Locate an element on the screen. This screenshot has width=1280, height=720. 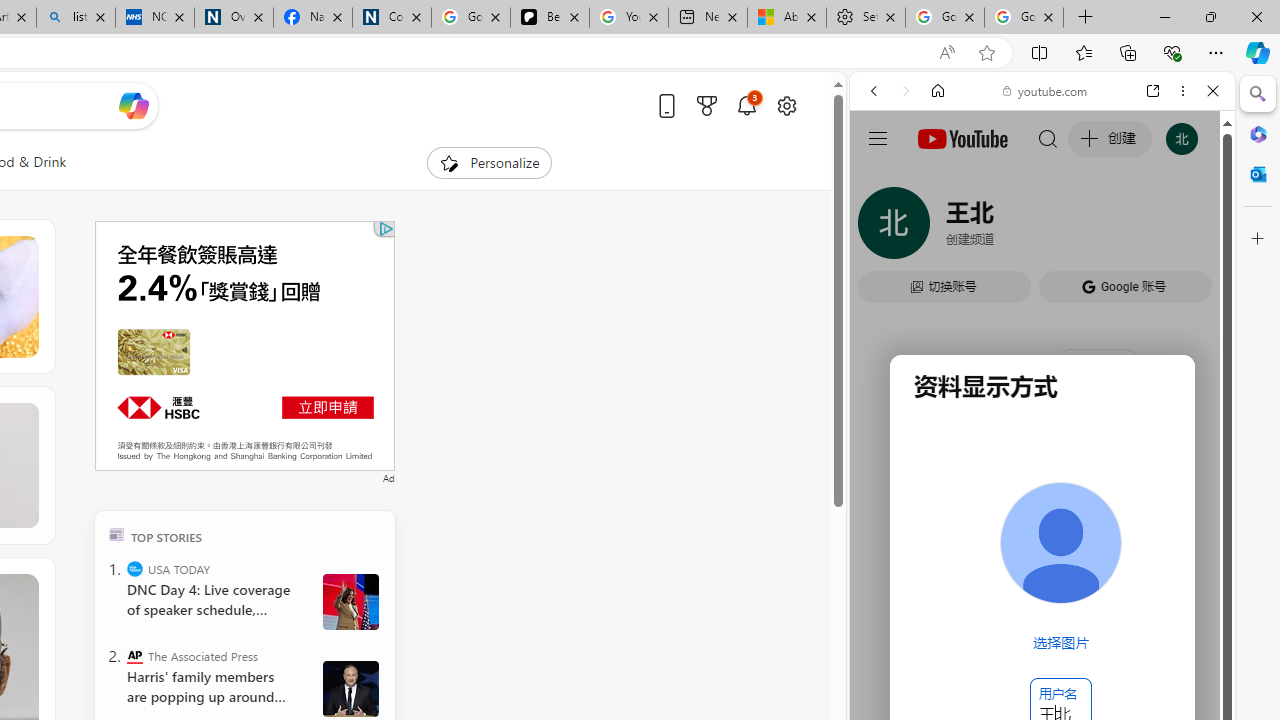
TOP is located at coordinates (116, 534).